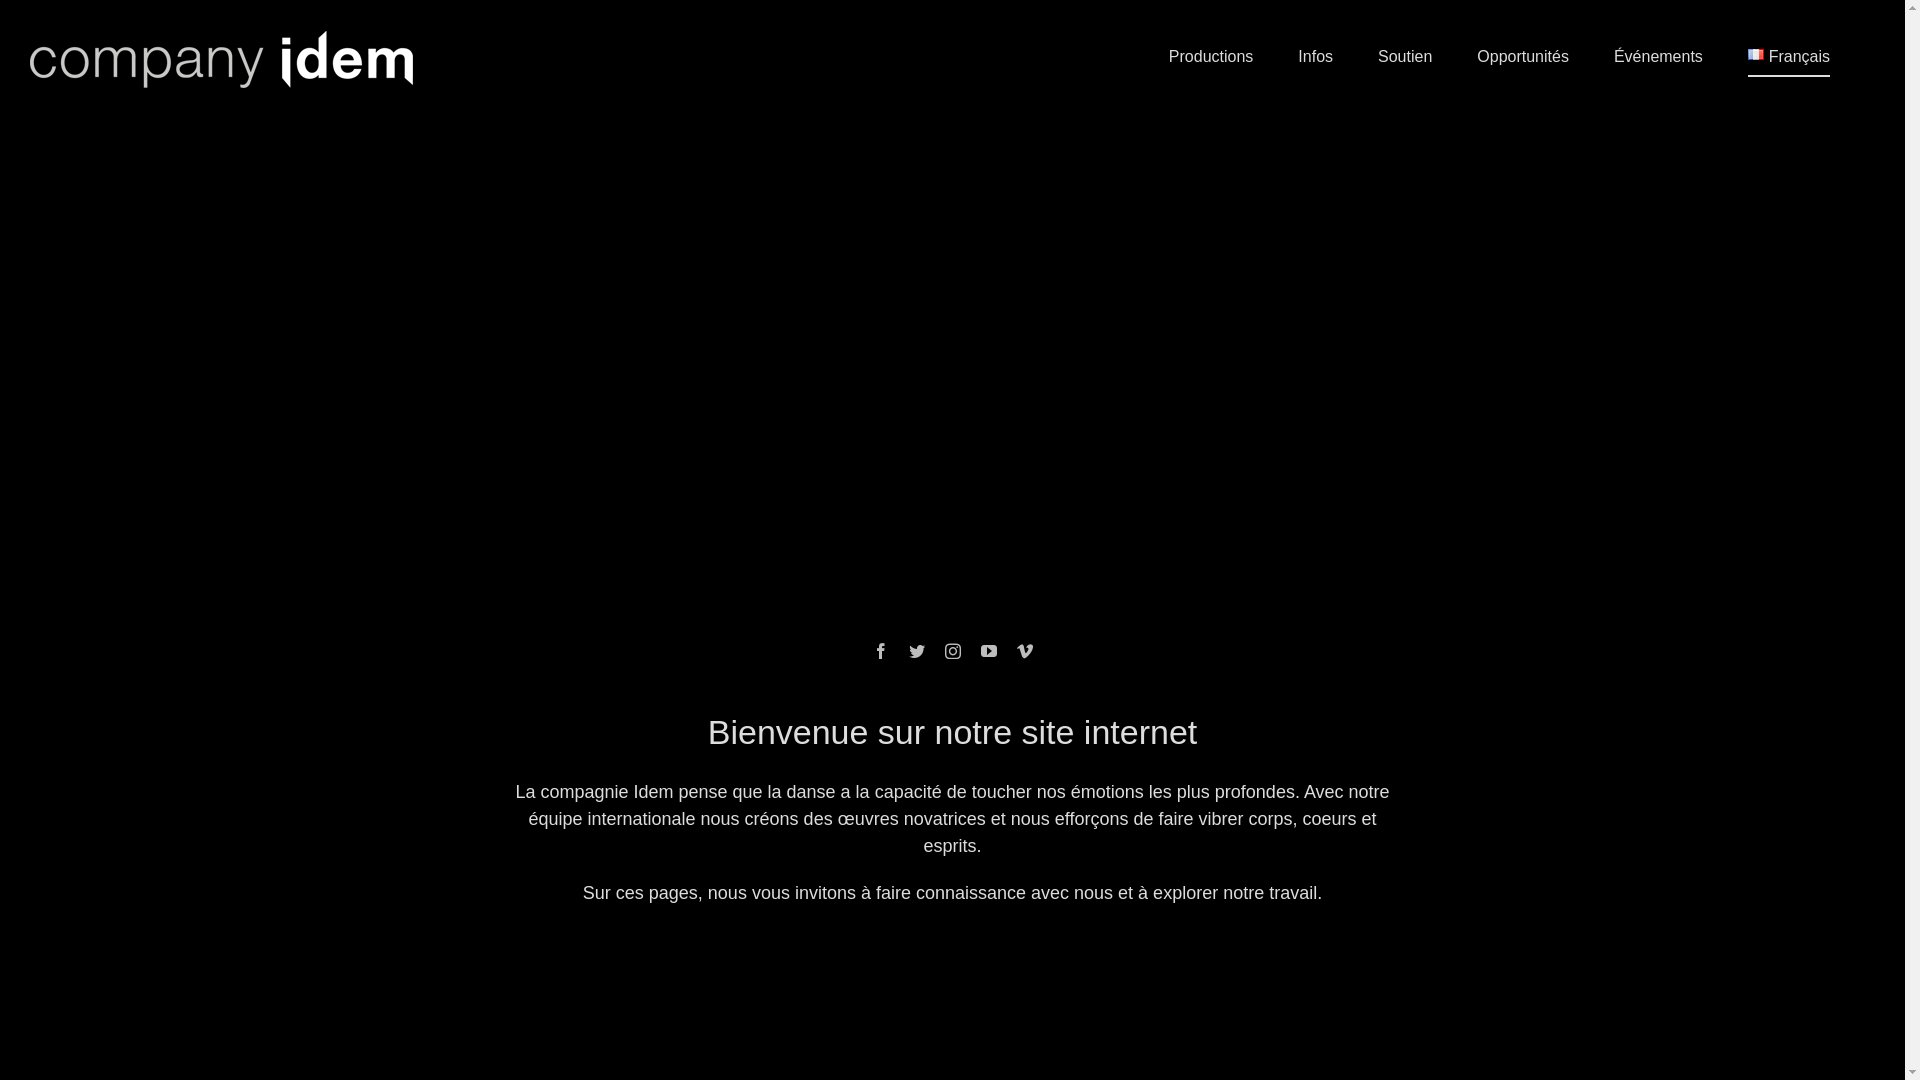 This screenshot has height=1080, width=1920. I want to click on Soutien, so click(1405, 56).